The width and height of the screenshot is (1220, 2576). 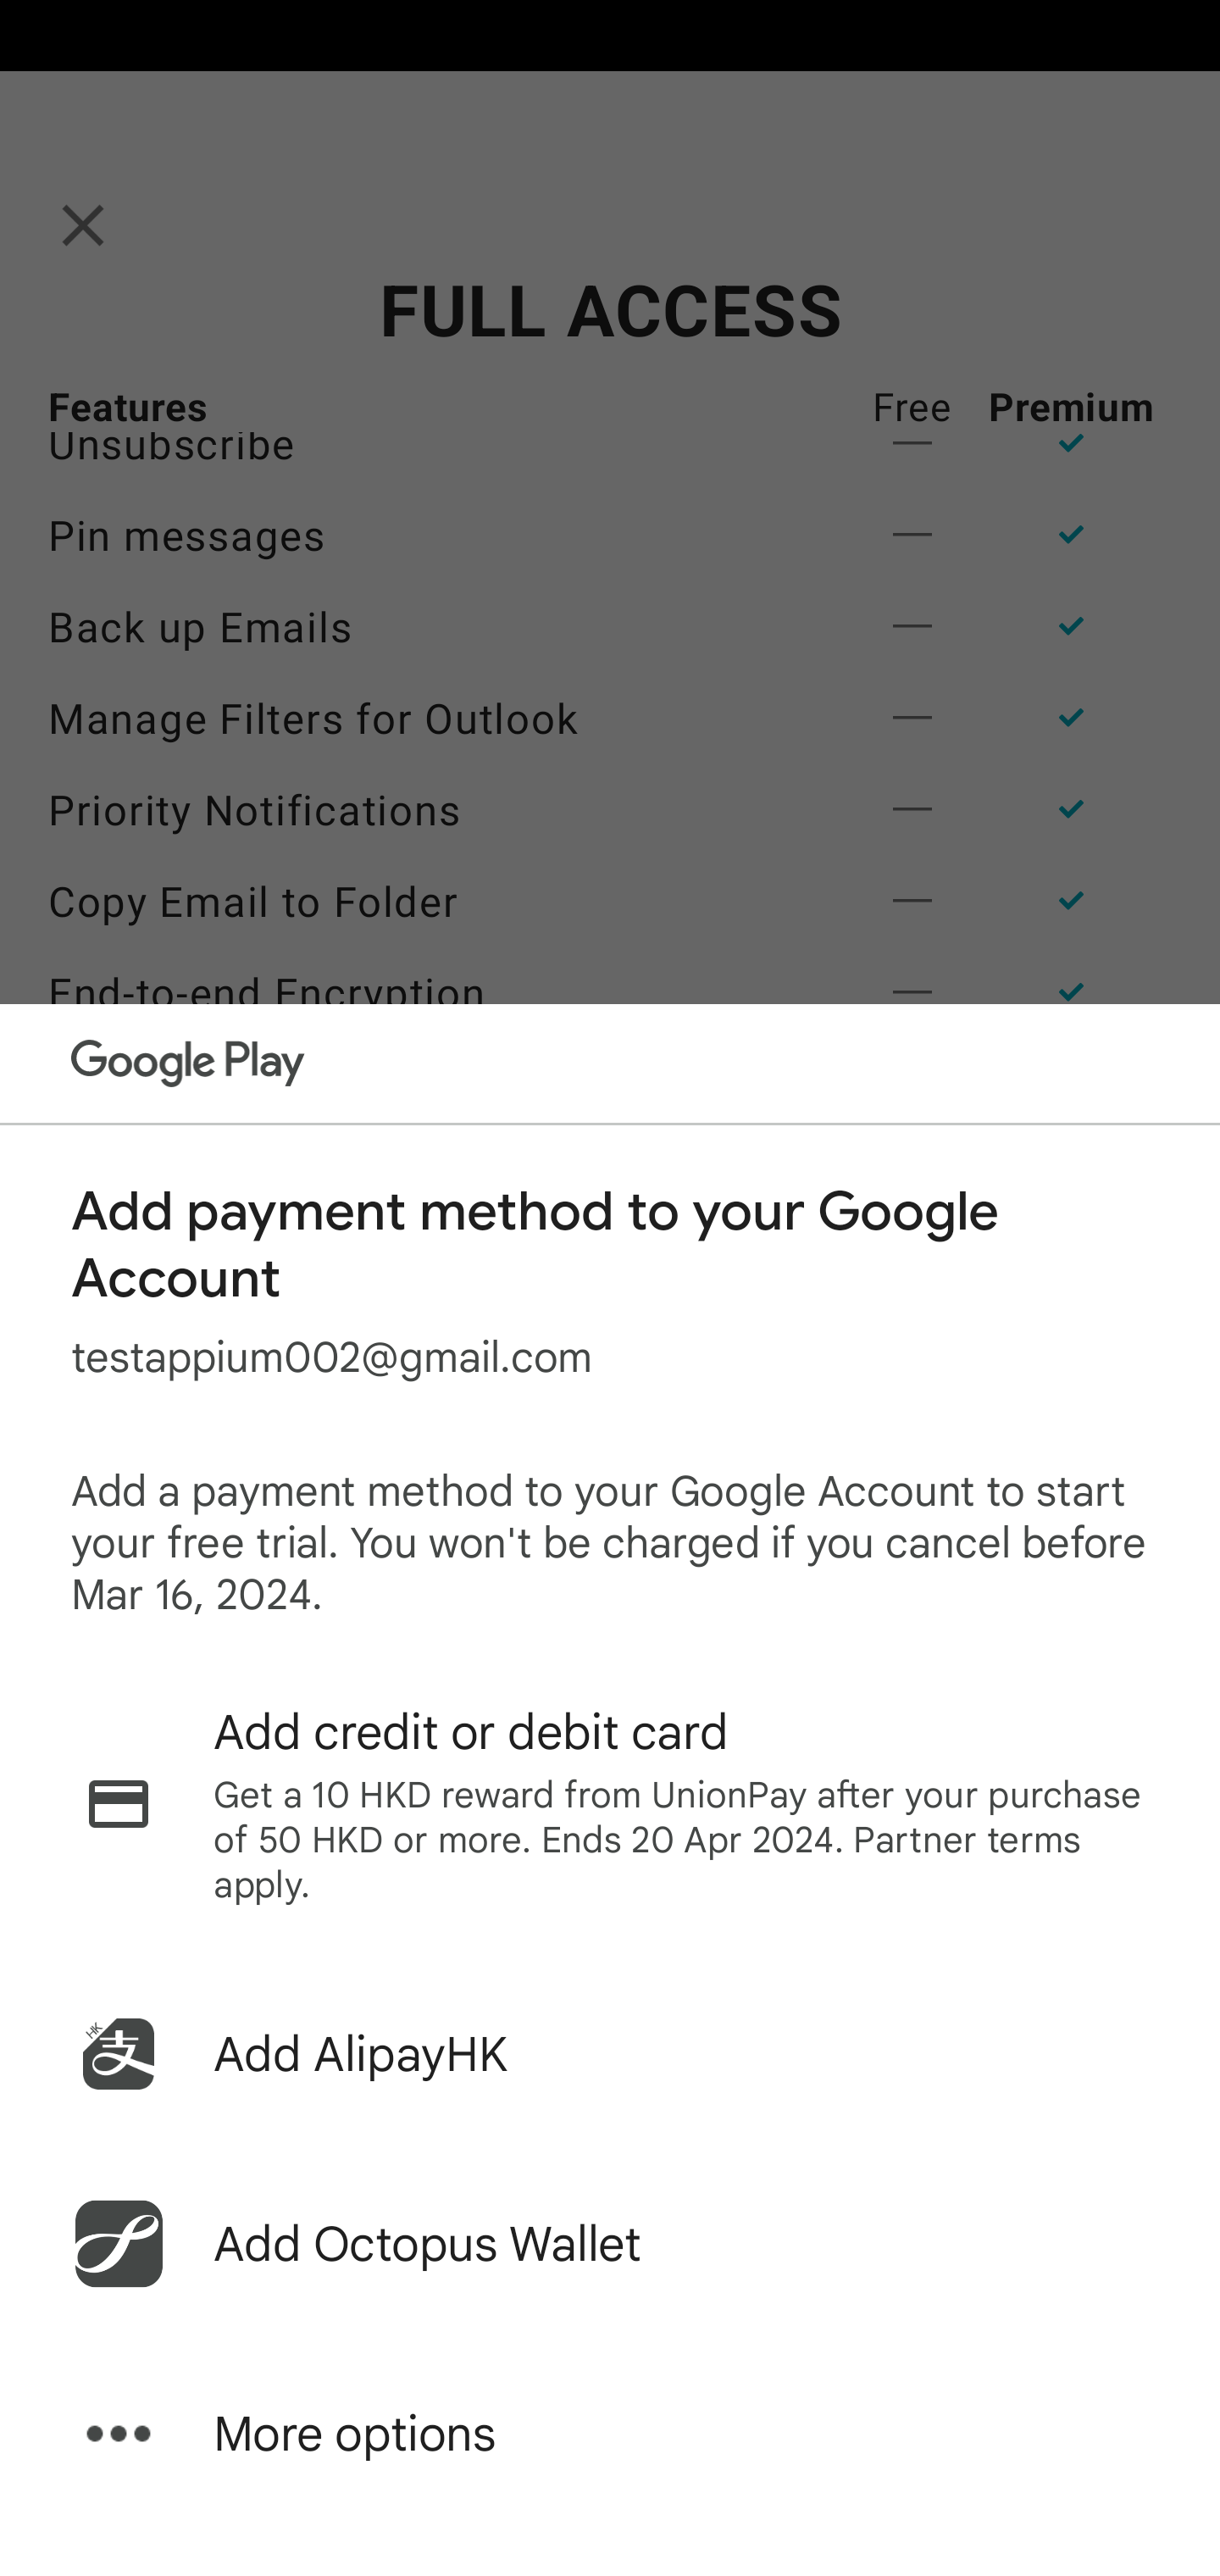 What do you see at coordinates (610, 2244) in the screenshot?
I see `Add Octopus Wallet` at bounding box center [610, 2244].